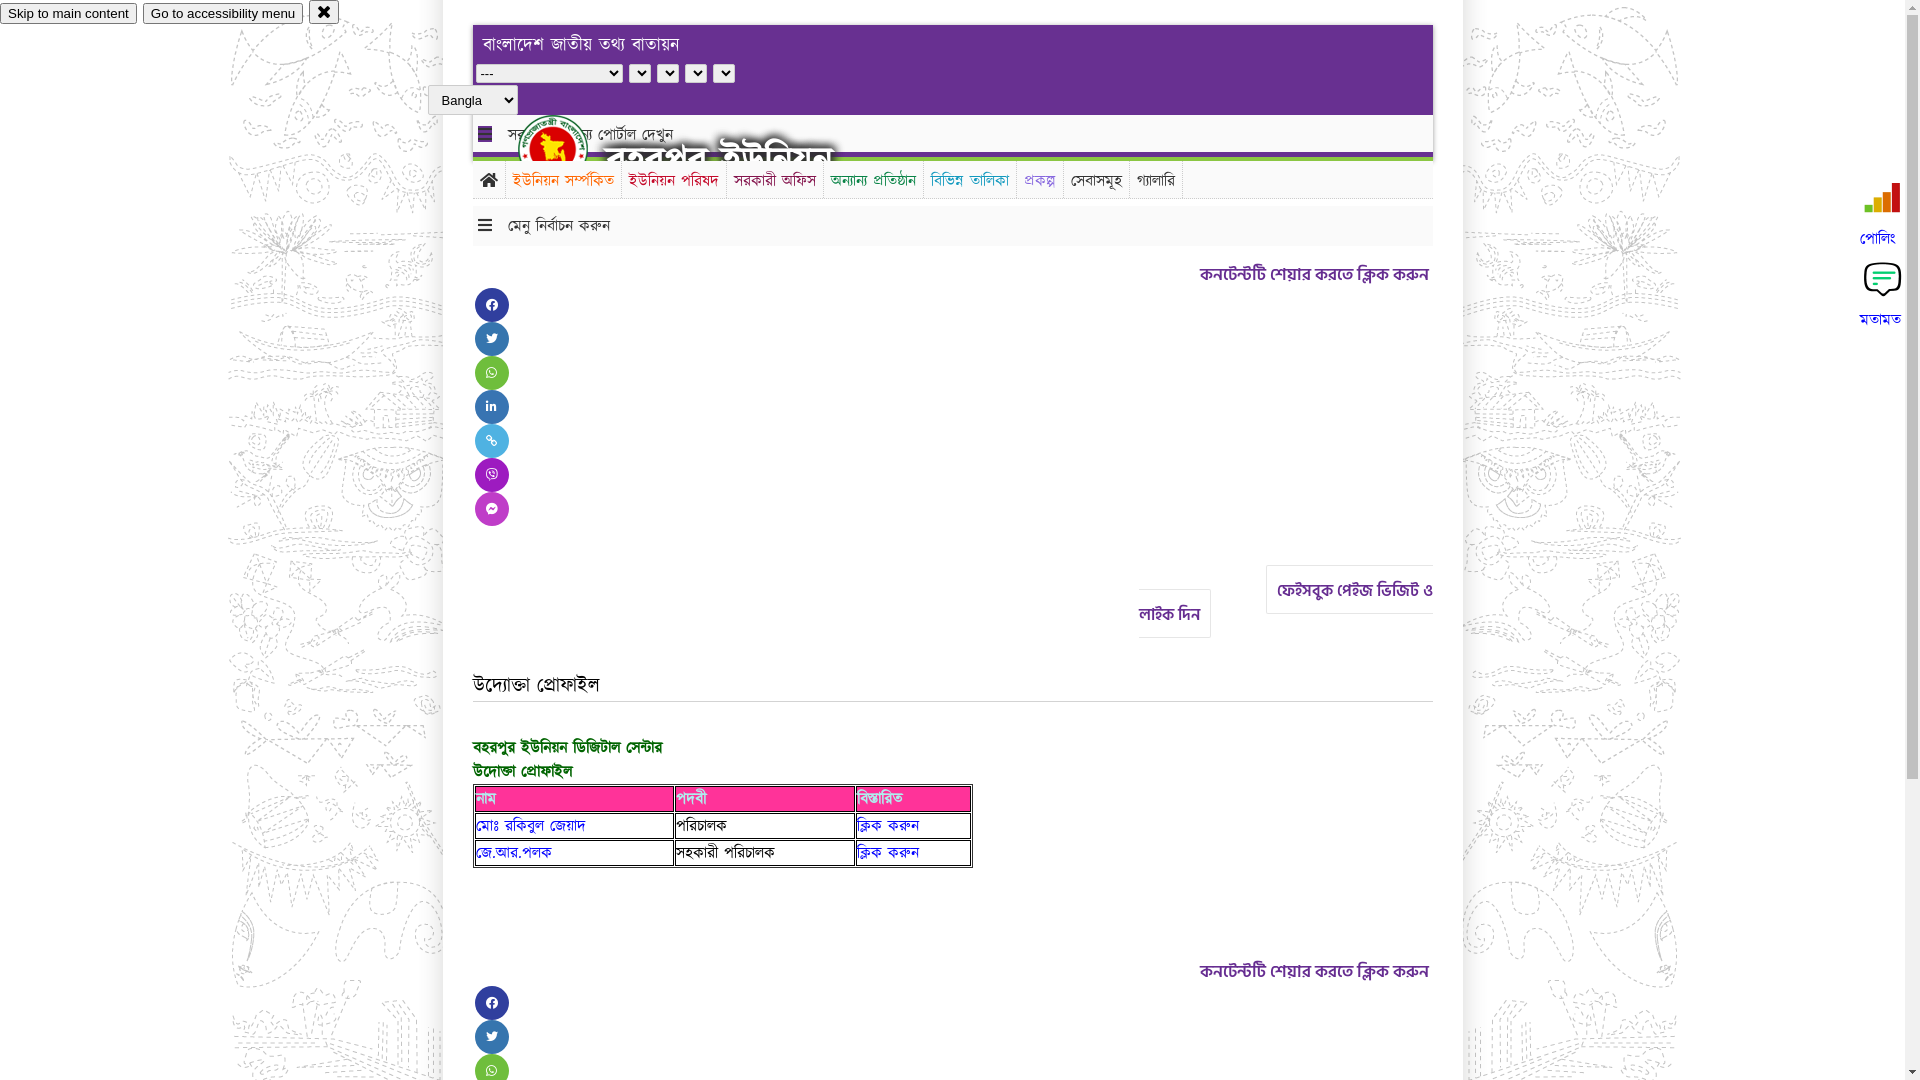  I want to click on Skip to main content, so click(68, 14).